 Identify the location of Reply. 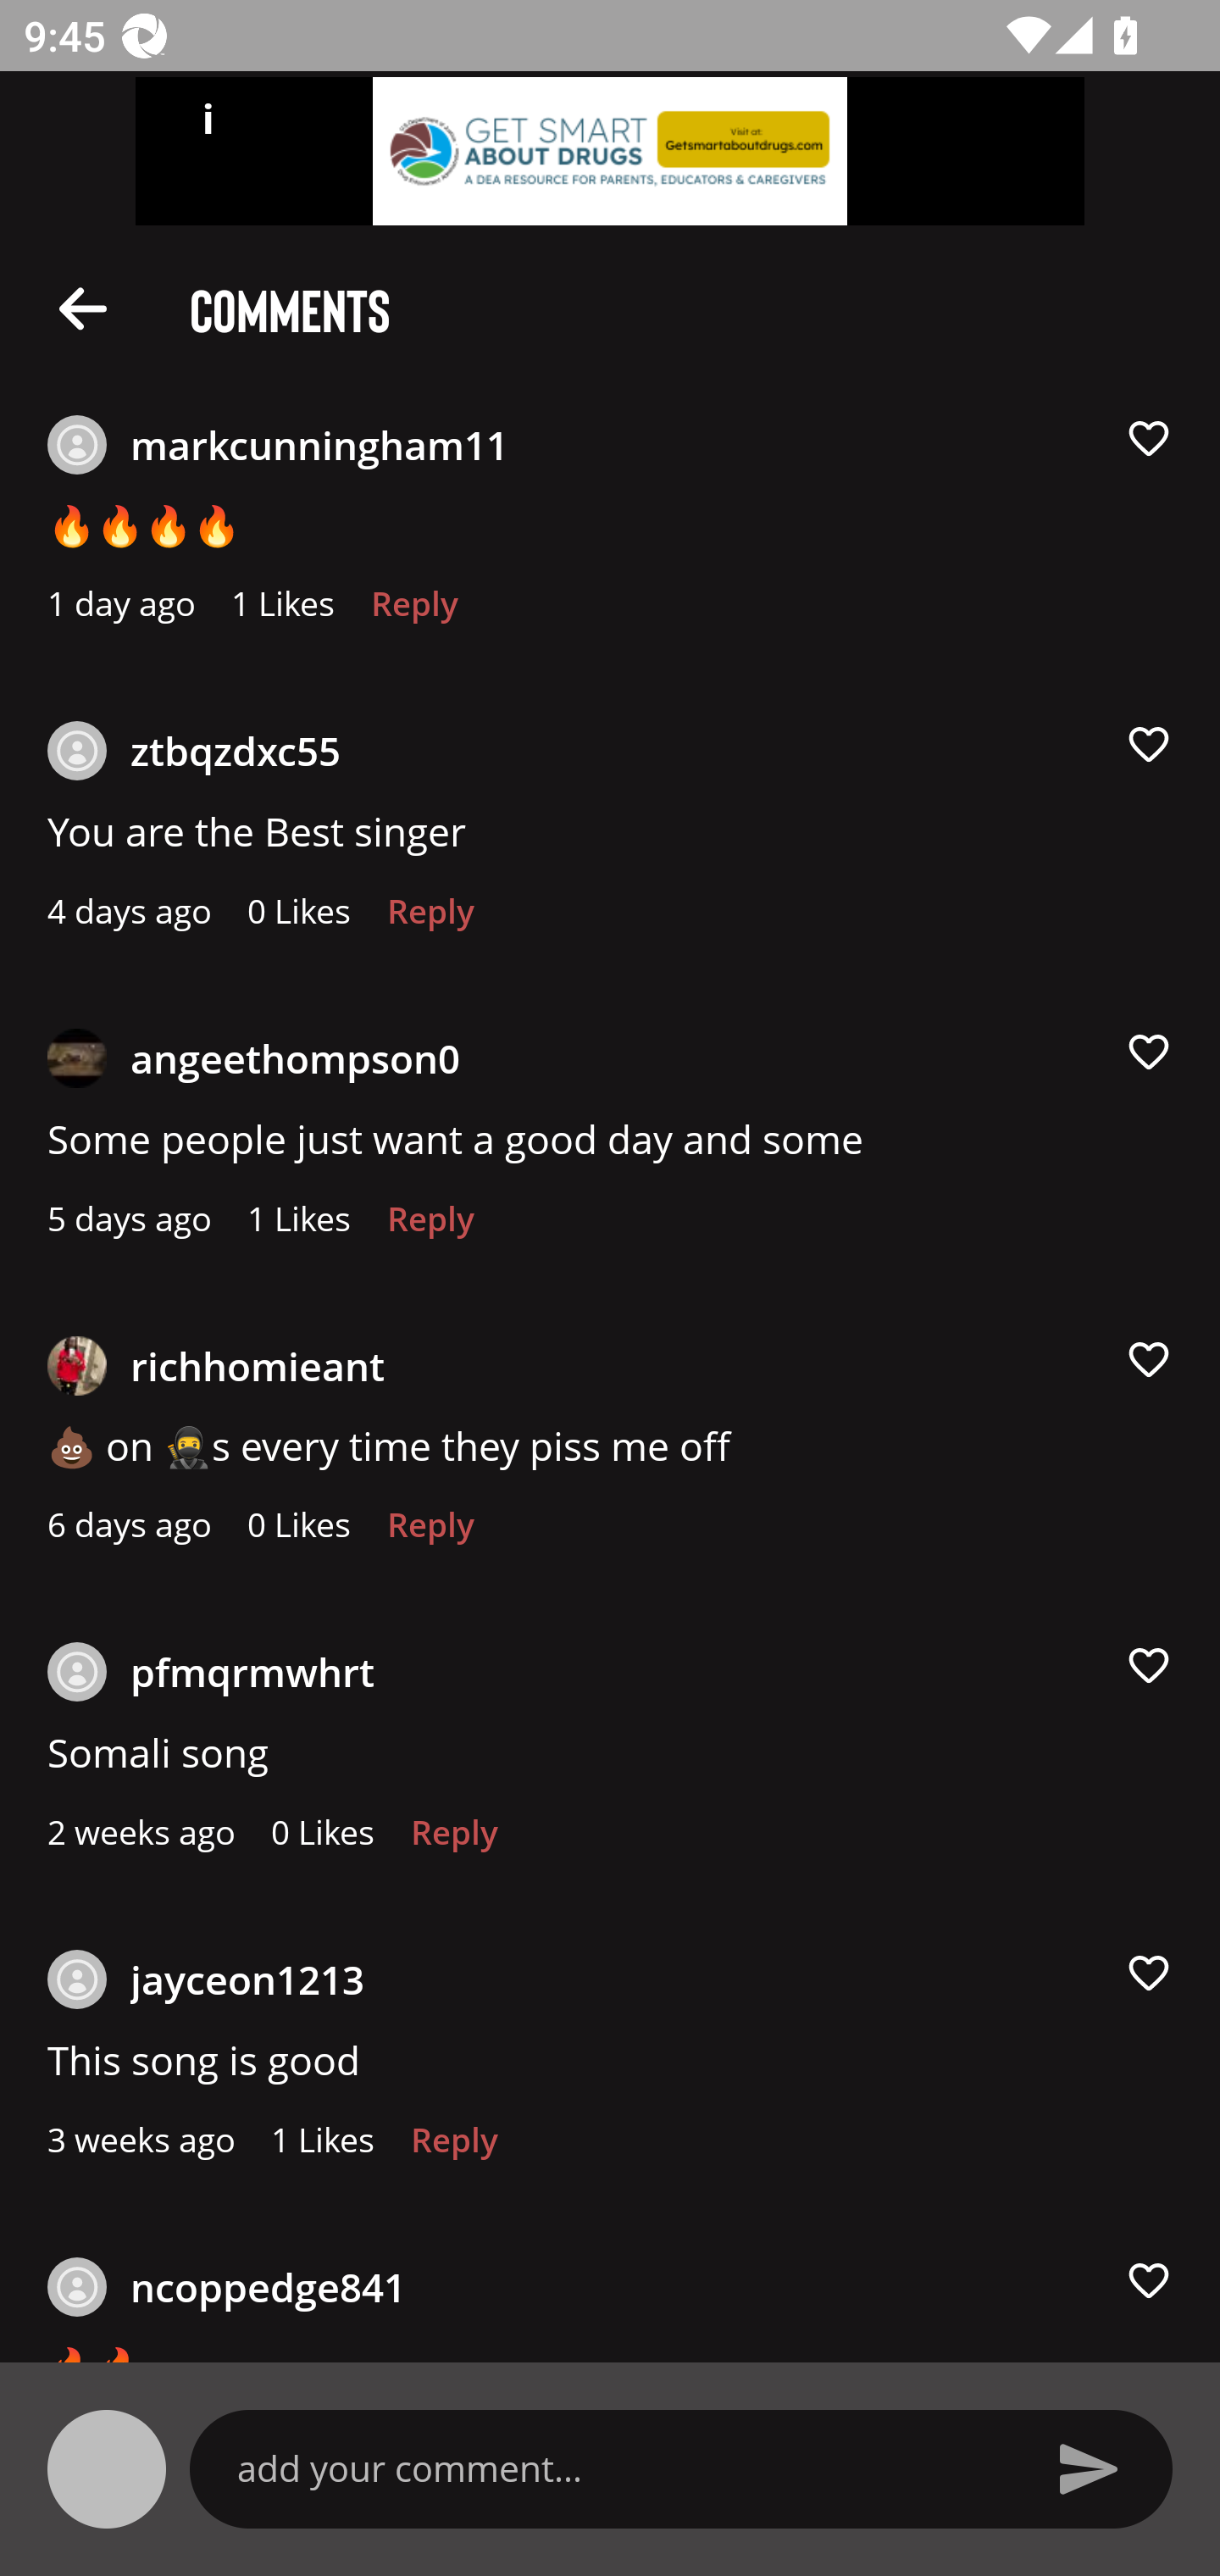
(430, 1227).